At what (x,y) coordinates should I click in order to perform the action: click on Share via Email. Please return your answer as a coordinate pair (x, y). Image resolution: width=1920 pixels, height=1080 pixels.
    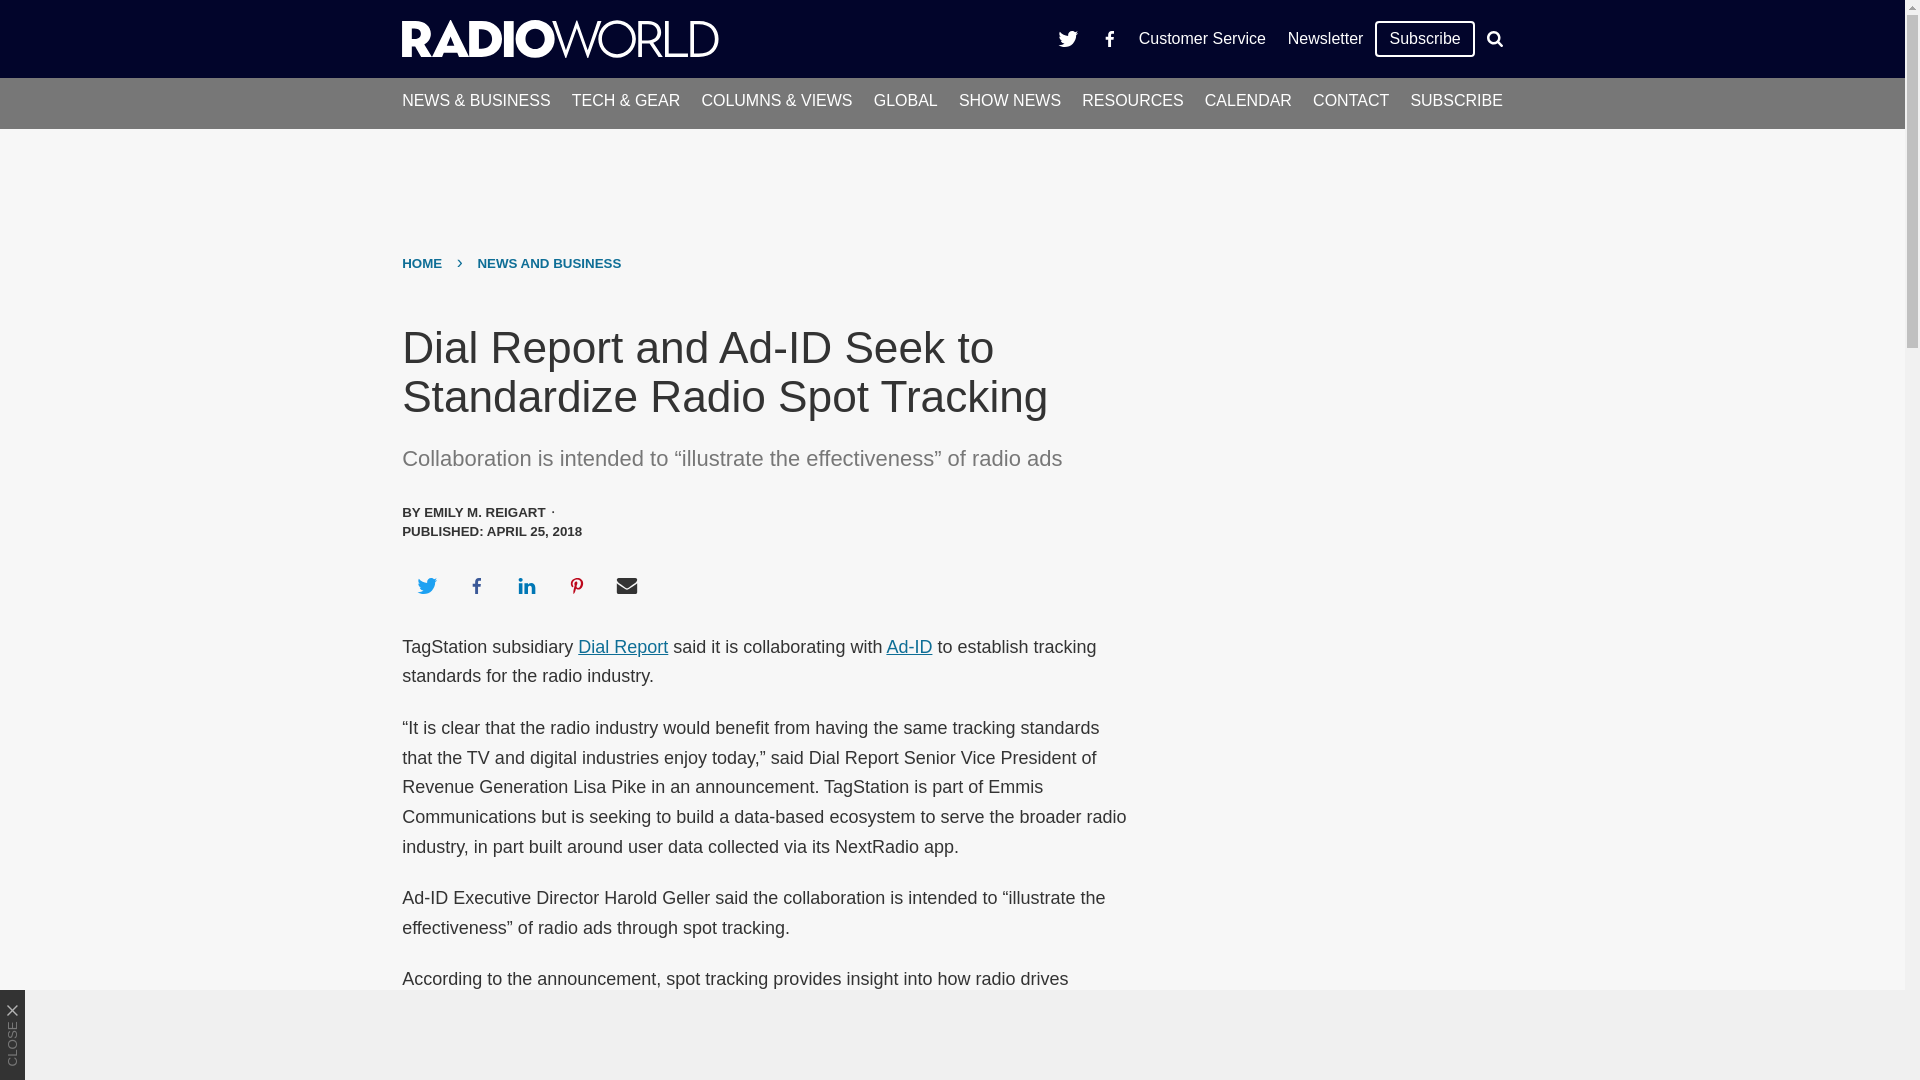
    Looking at the image, I should click on (627, 586).